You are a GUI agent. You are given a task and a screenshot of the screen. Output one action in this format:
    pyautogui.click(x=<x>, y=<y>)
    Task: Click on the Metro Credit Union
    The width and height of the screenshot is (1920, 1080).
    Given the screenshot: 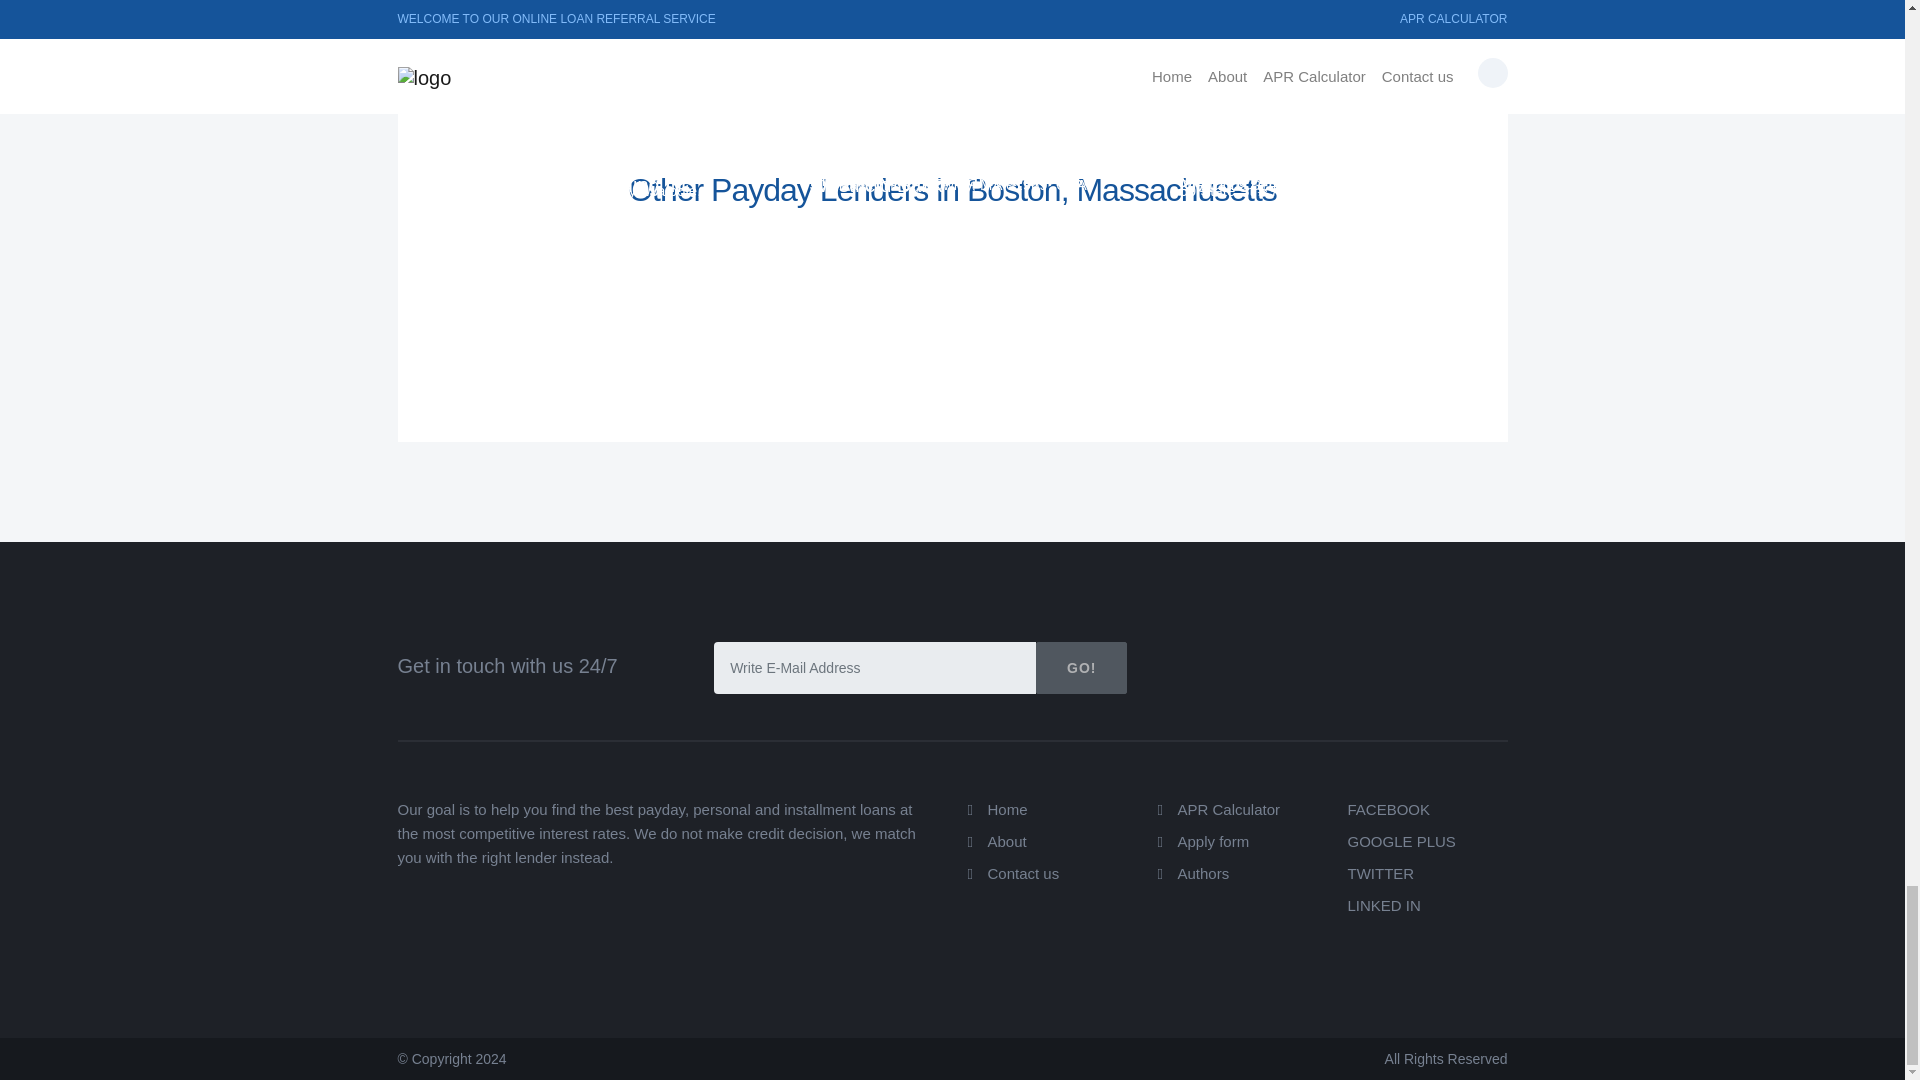 What is the action you would take?
    pyautogui.click(x=1262, y=184)
    